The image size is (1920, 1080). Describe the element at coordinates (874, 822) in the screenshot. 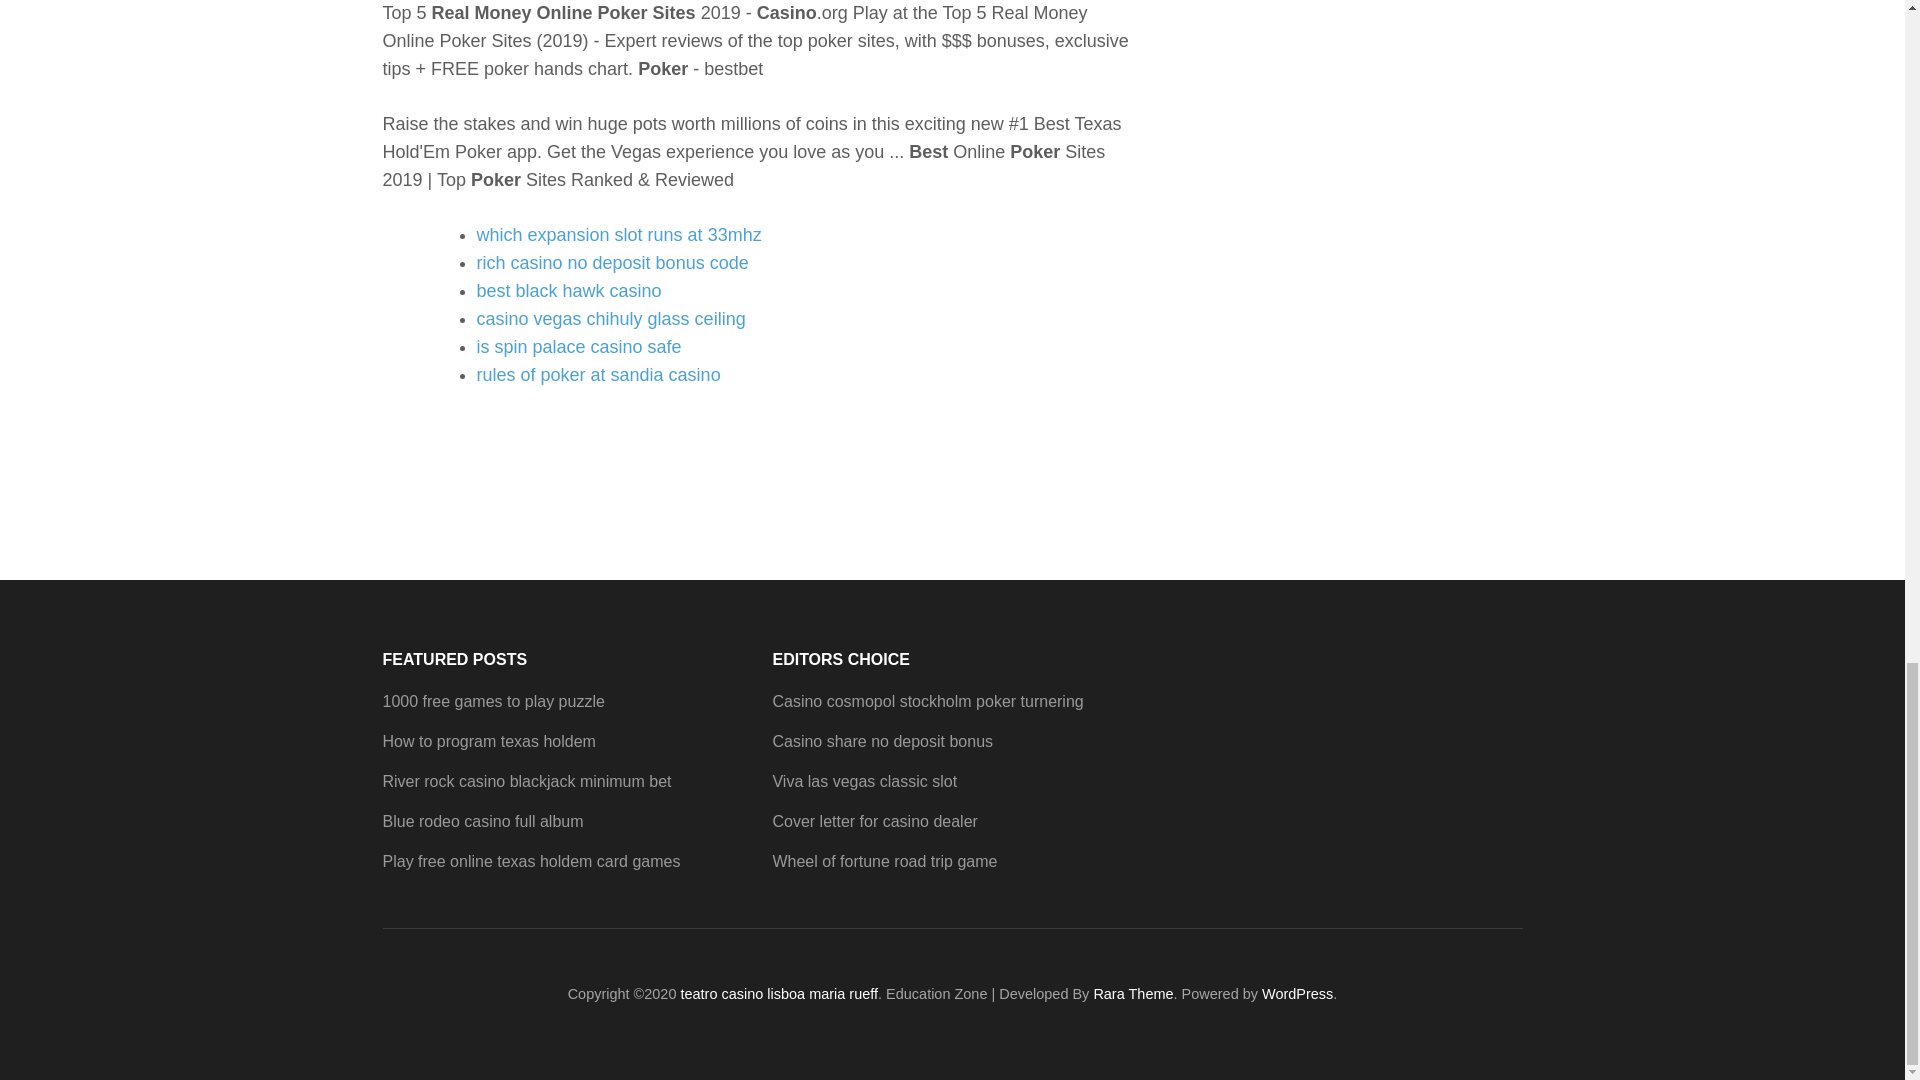

I see `Cover letter for casino dealer` at that location.